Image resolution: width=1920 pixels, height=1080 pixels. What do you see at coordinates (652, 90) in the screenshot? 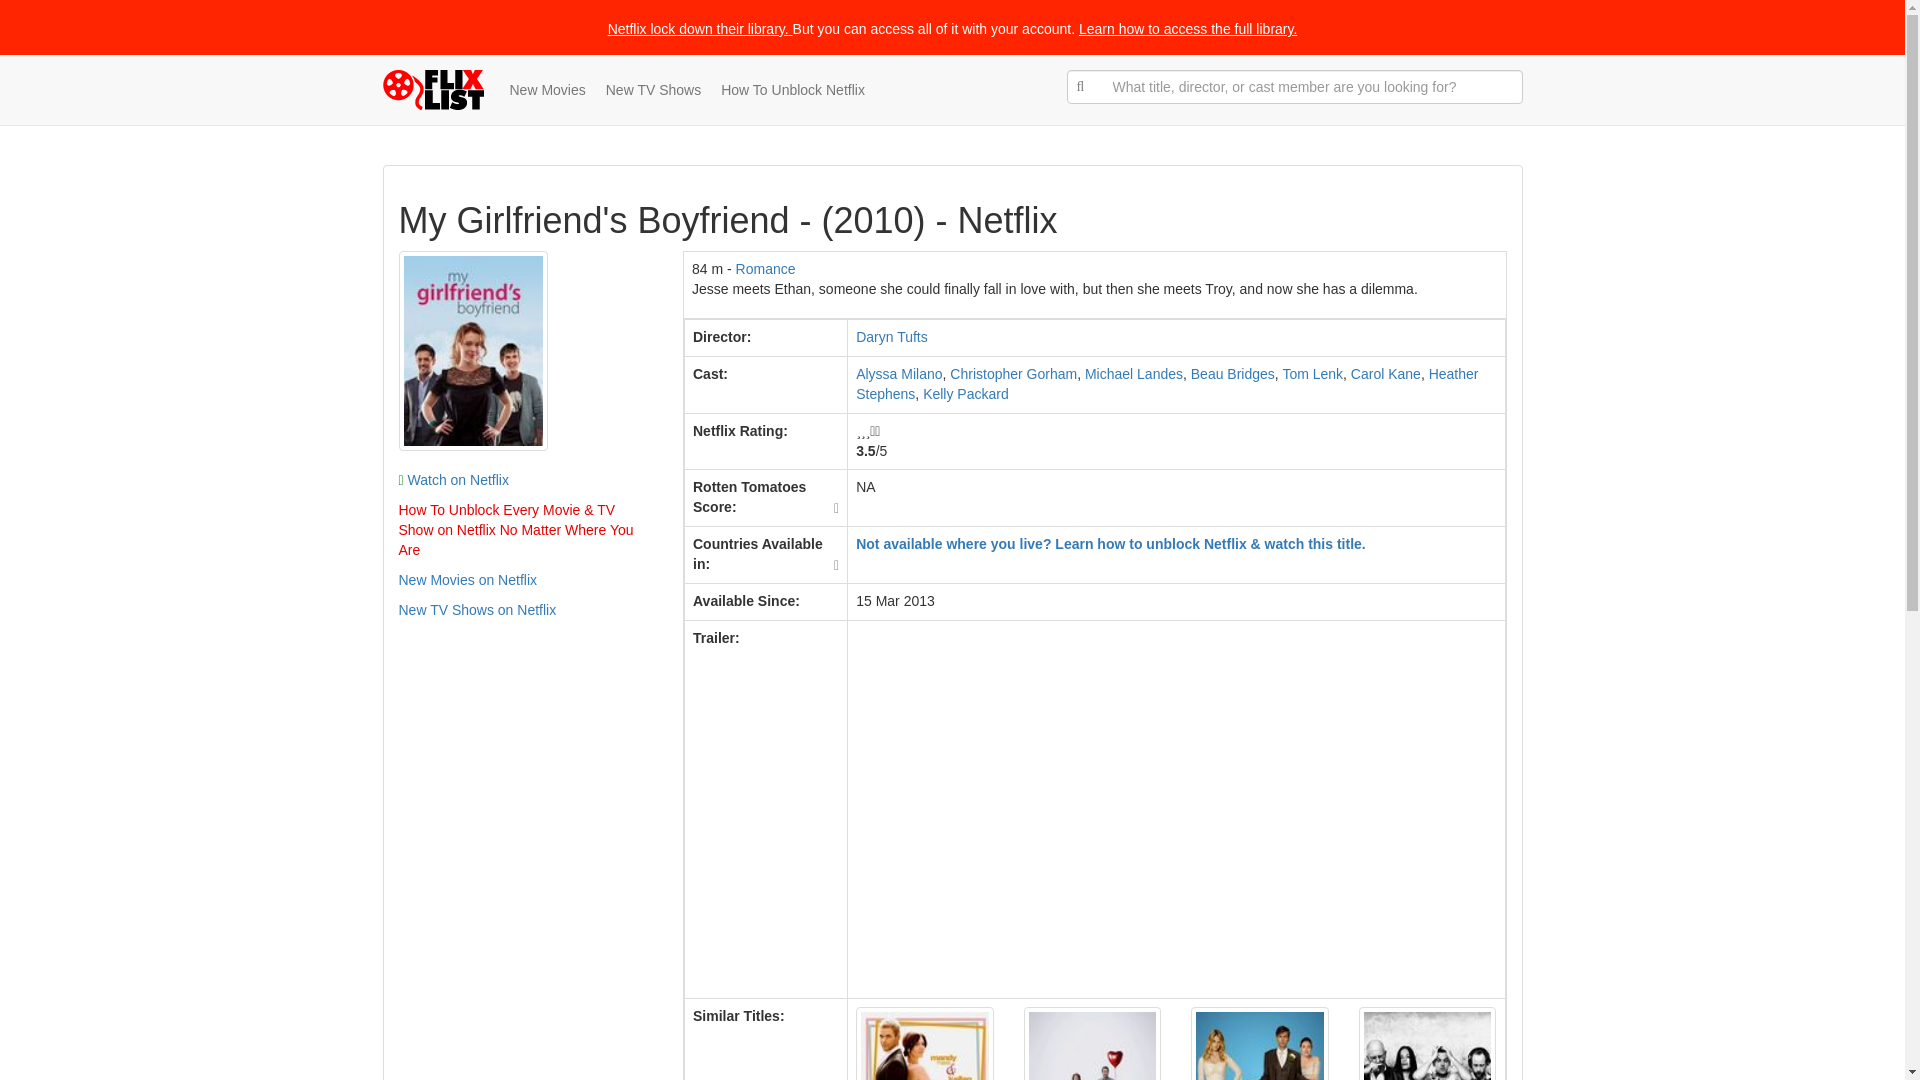
I see `New TV Shows` at bounding box center [652, 90].